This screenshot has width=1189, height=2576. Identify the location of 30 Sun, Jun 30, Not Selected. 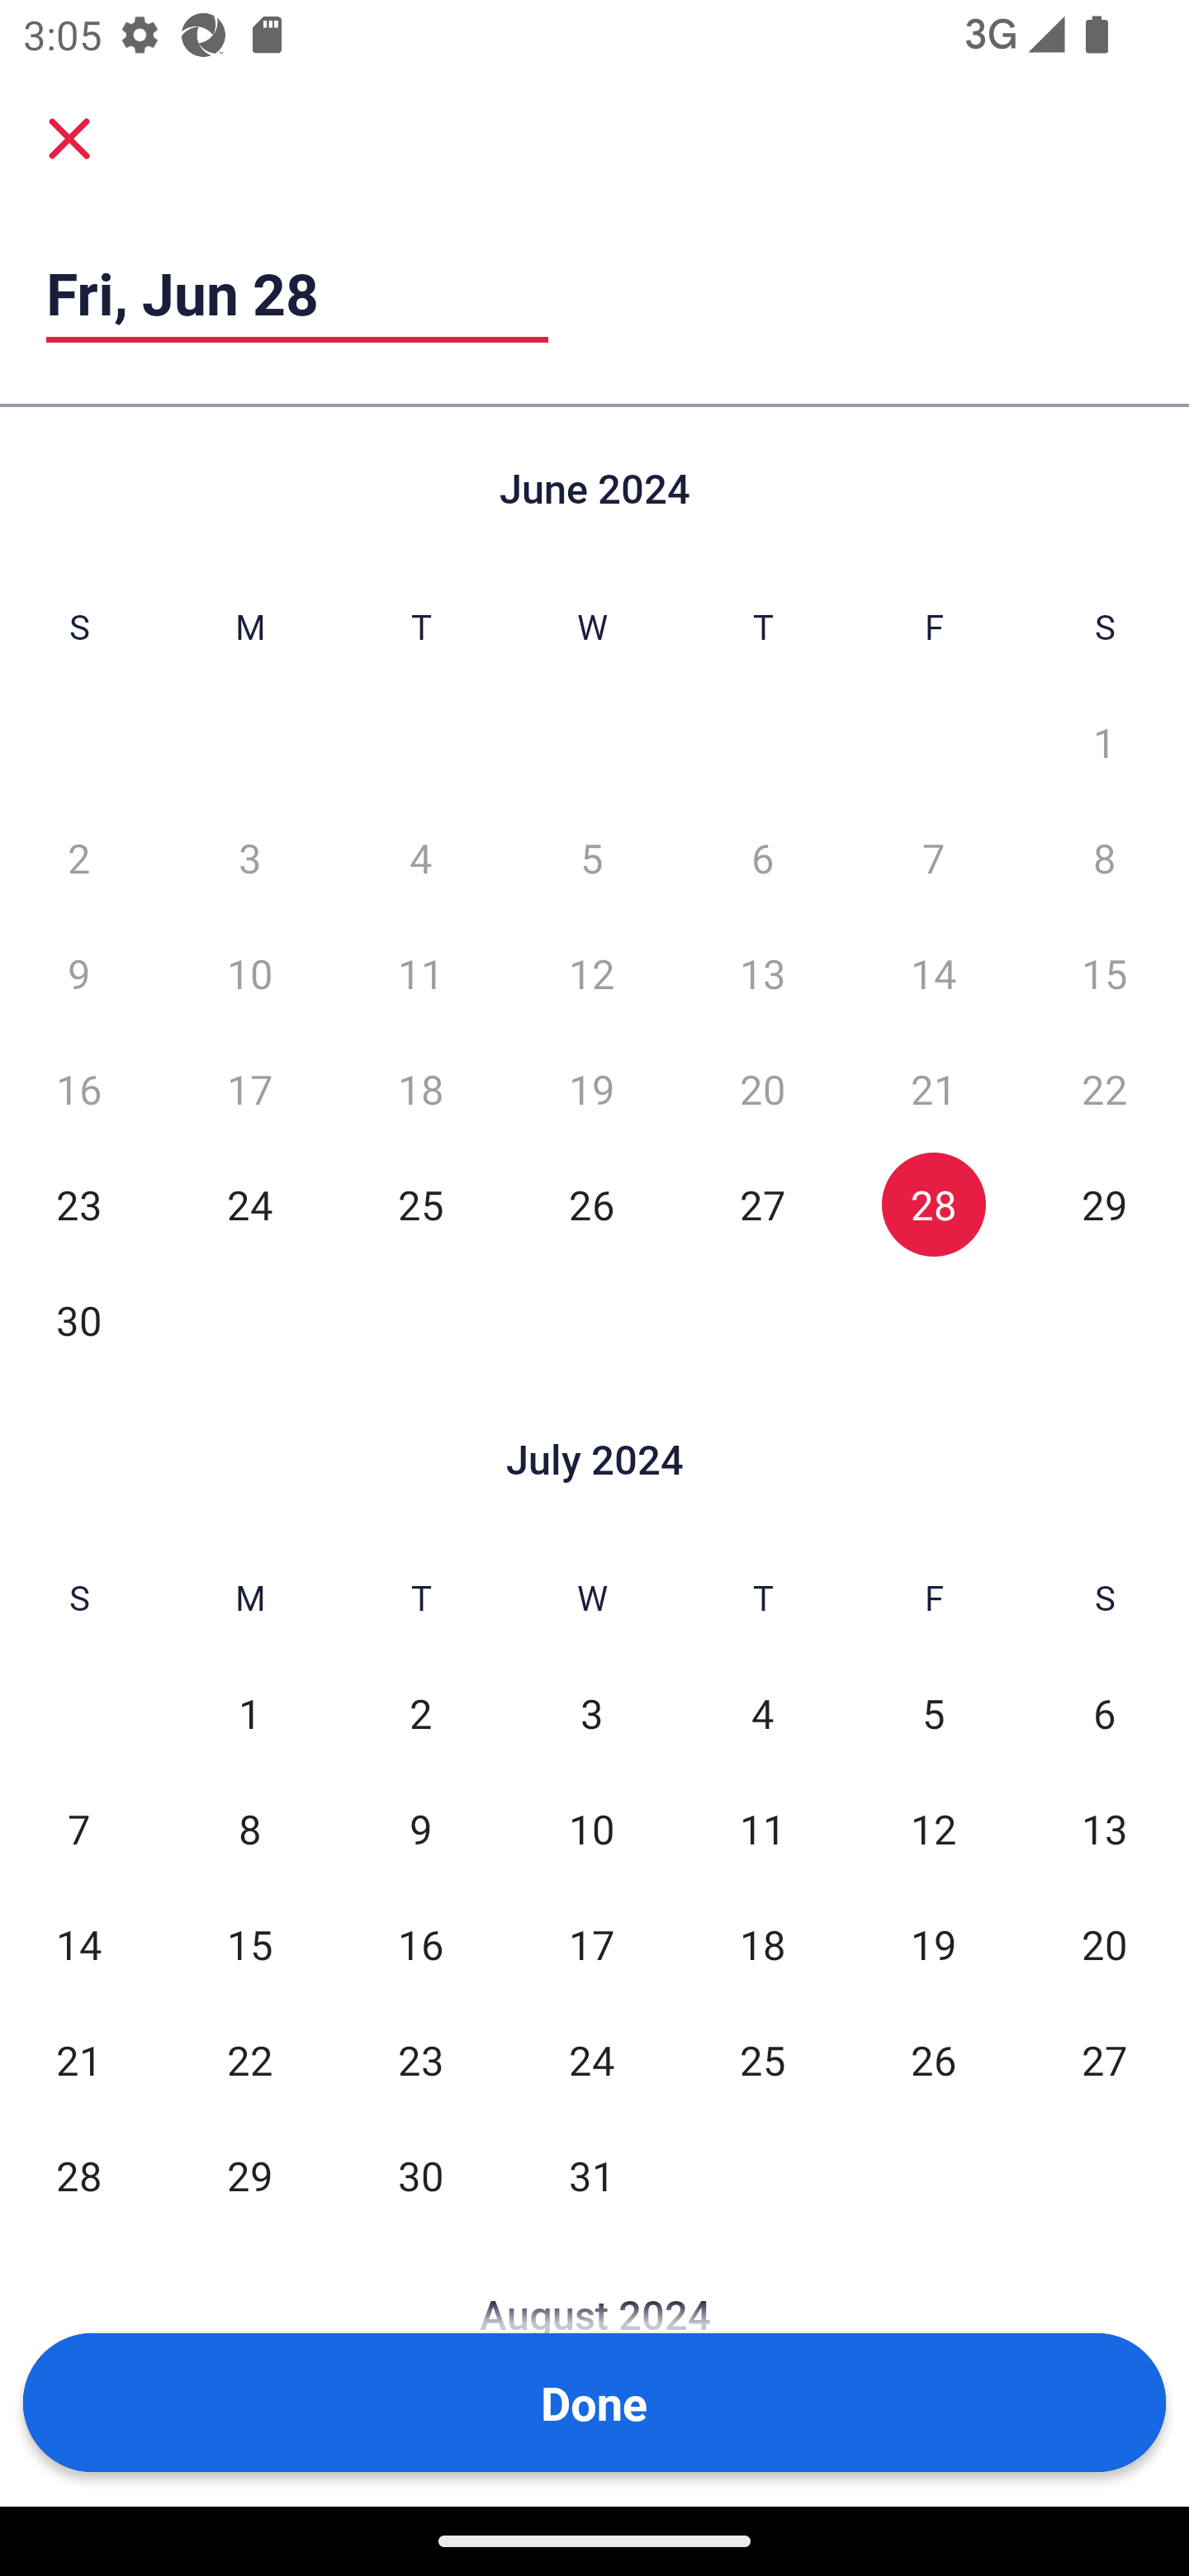
(78, 1319).